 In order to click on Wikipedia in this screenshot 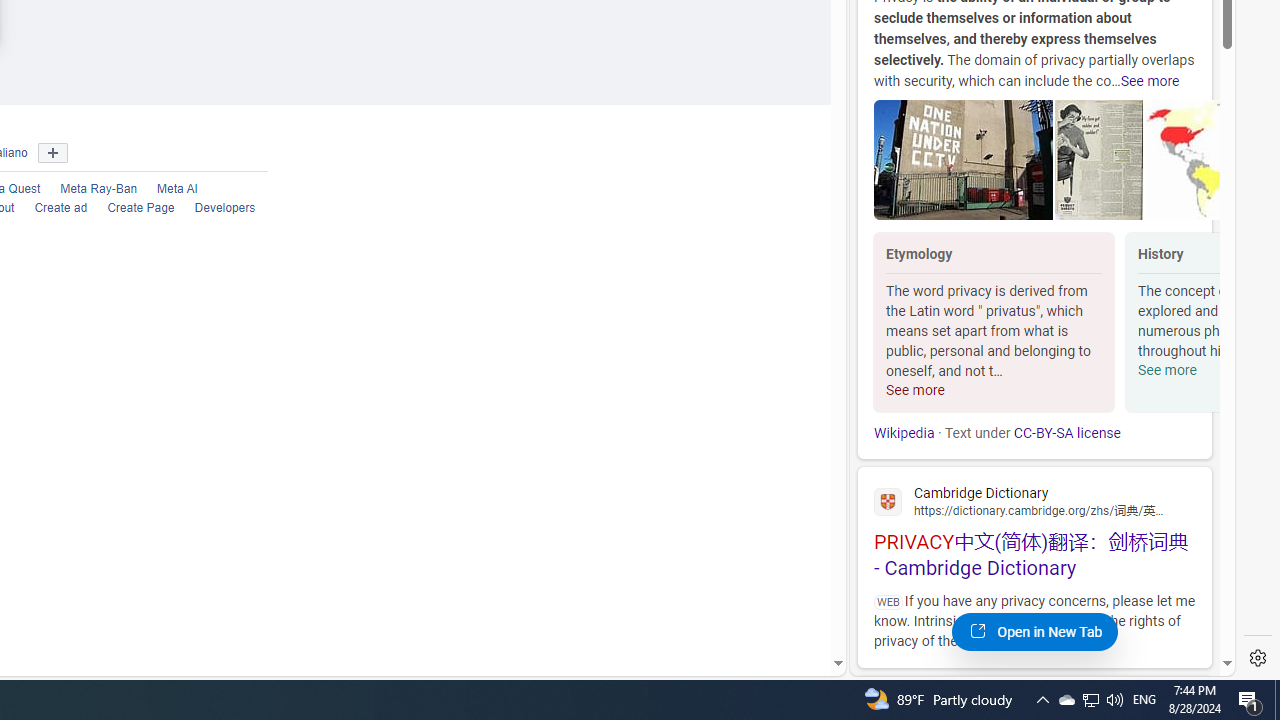, I will do `click(904, 433)`.